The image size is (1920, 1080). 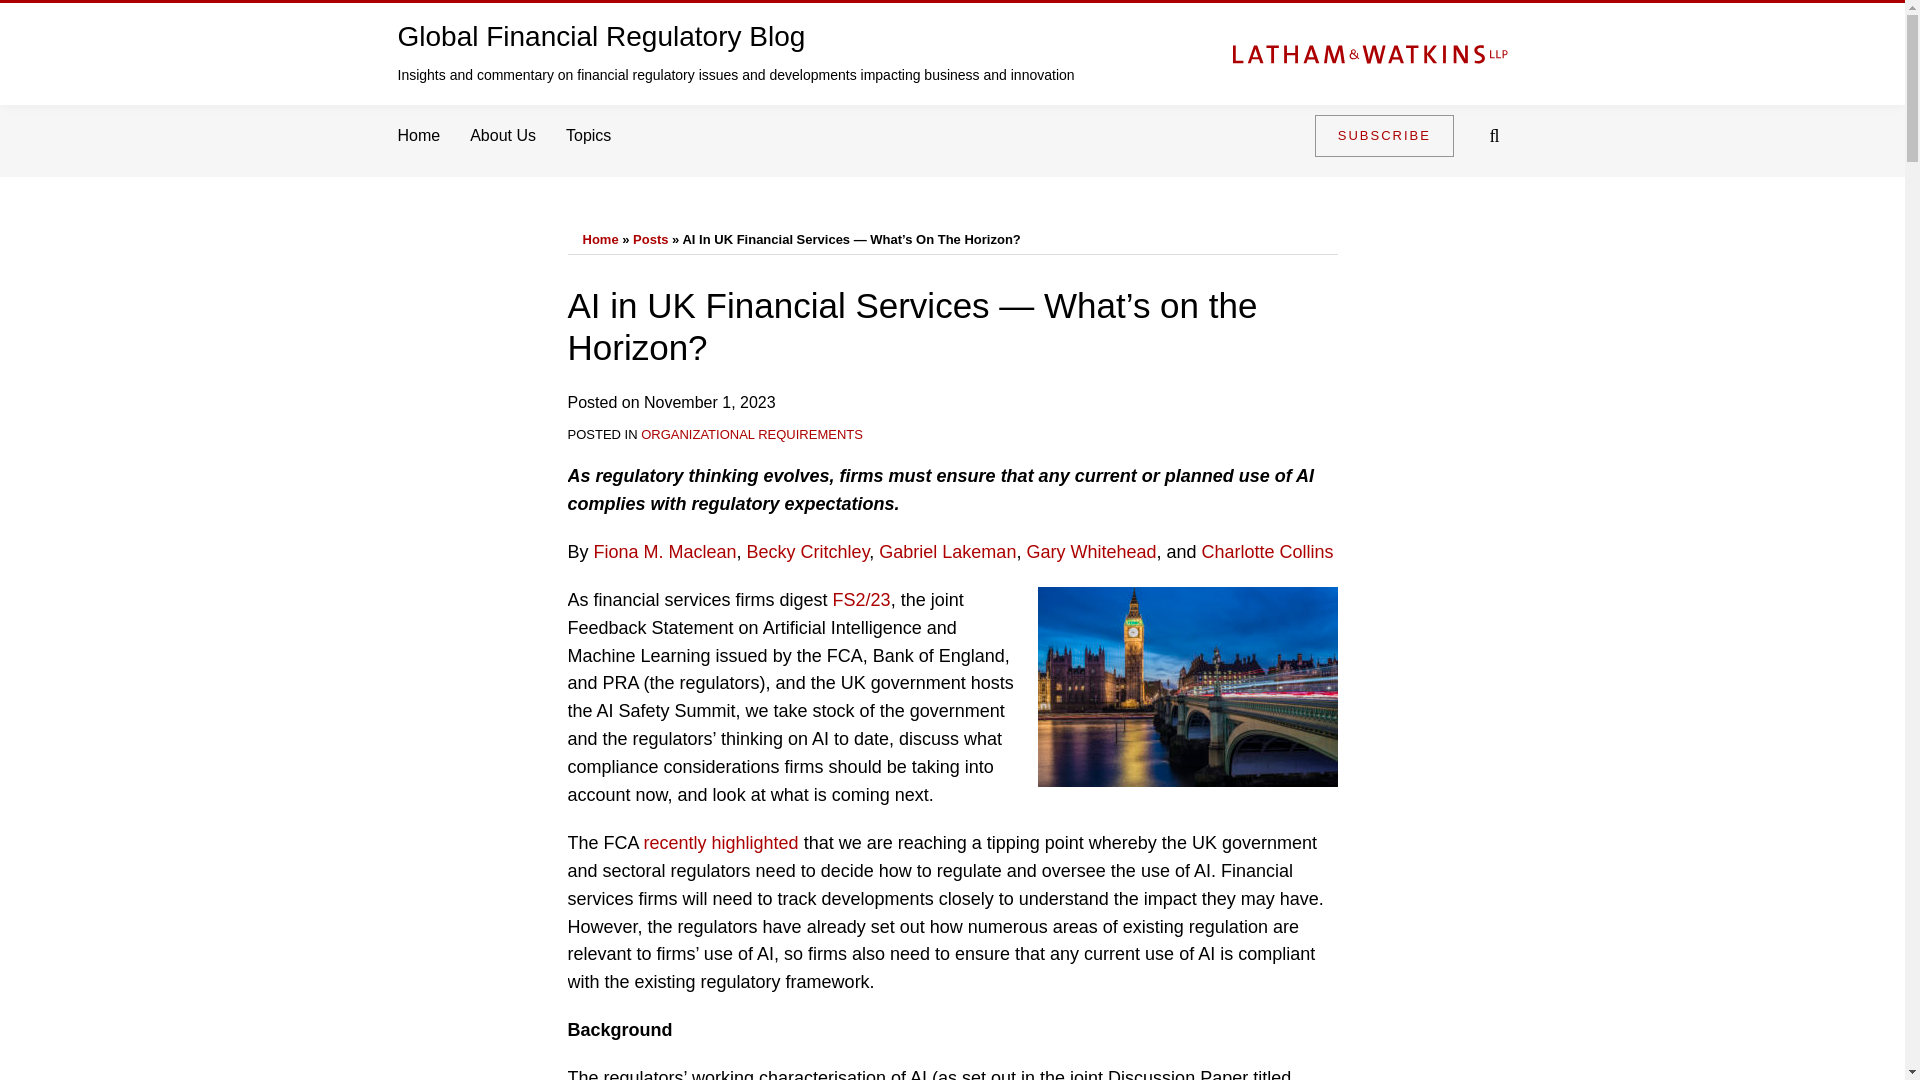 What do you see at coordinates (947, 552) in the screenshot?
I see `Gabriel Lakeman` at bounding box center [947, 552].